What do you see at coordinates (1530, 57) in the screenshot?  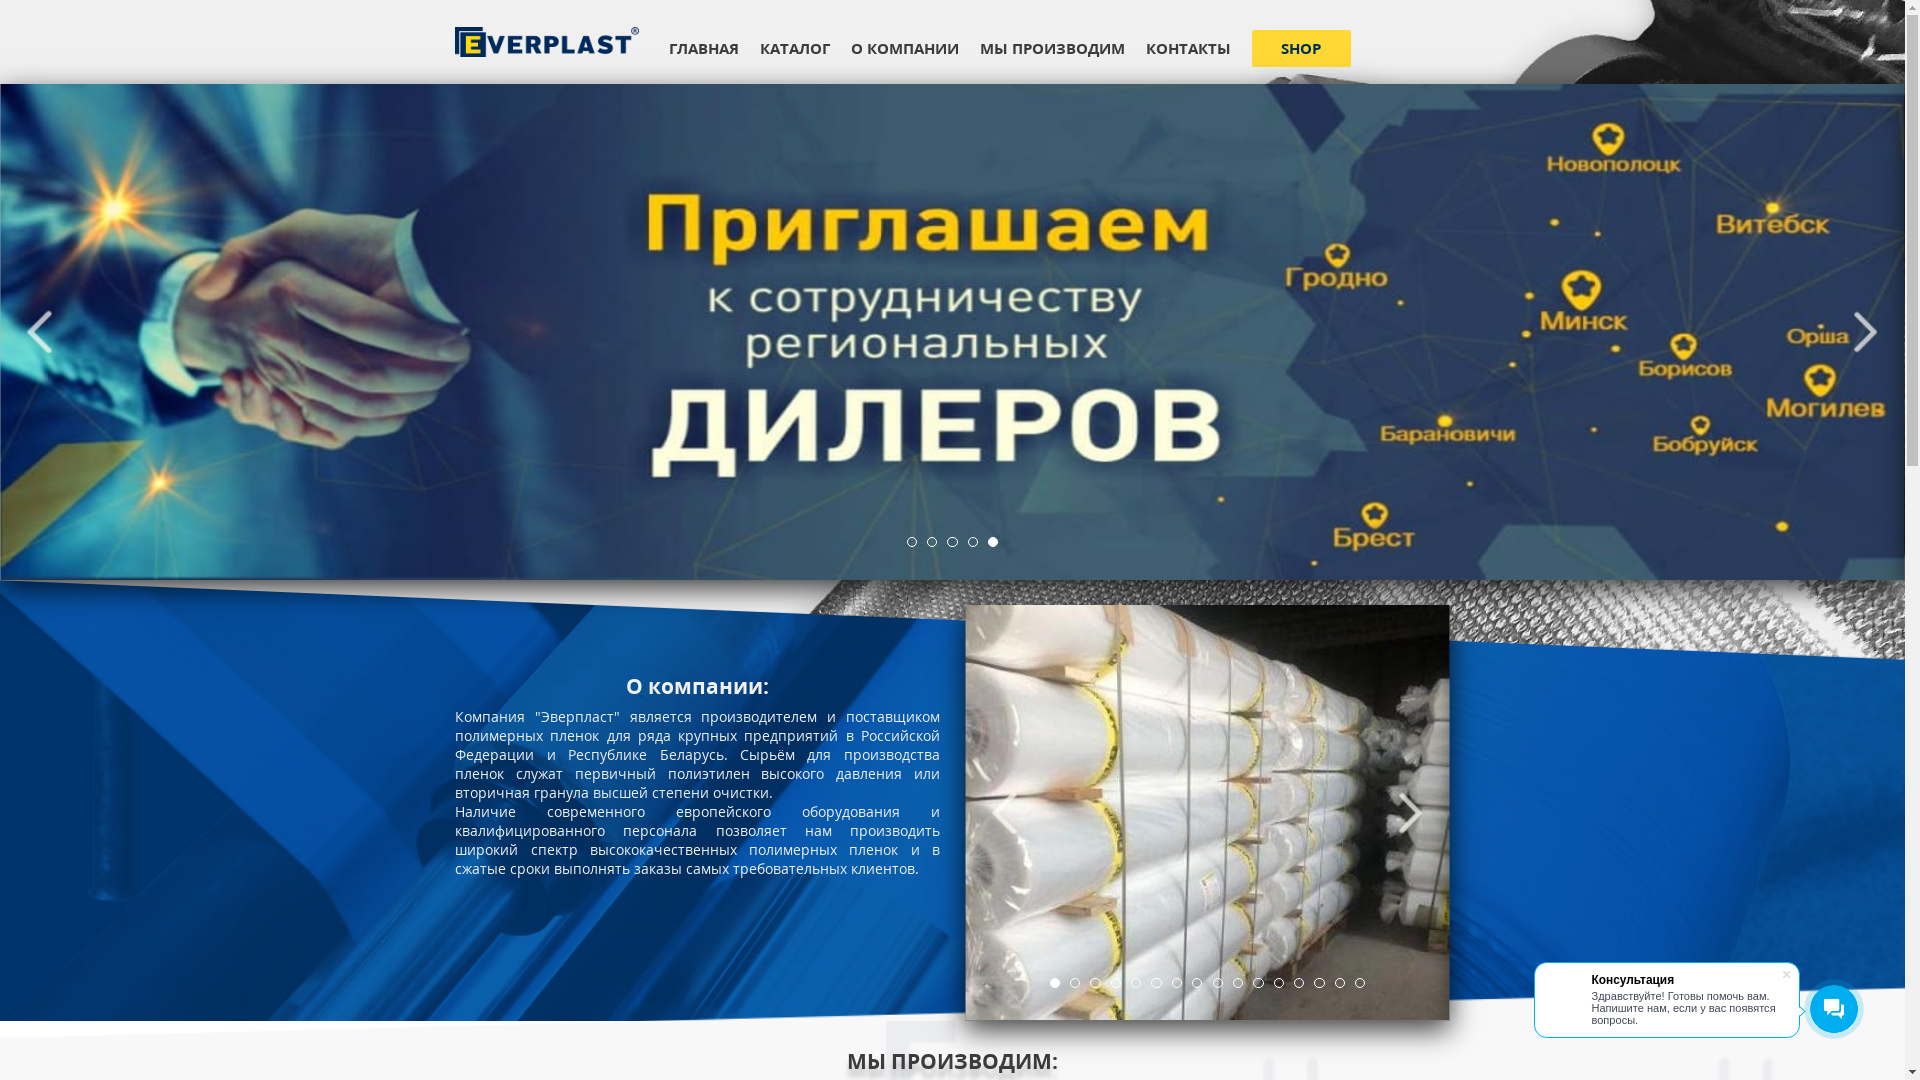 I see `SHOP` at bounding box center [1530, 57].